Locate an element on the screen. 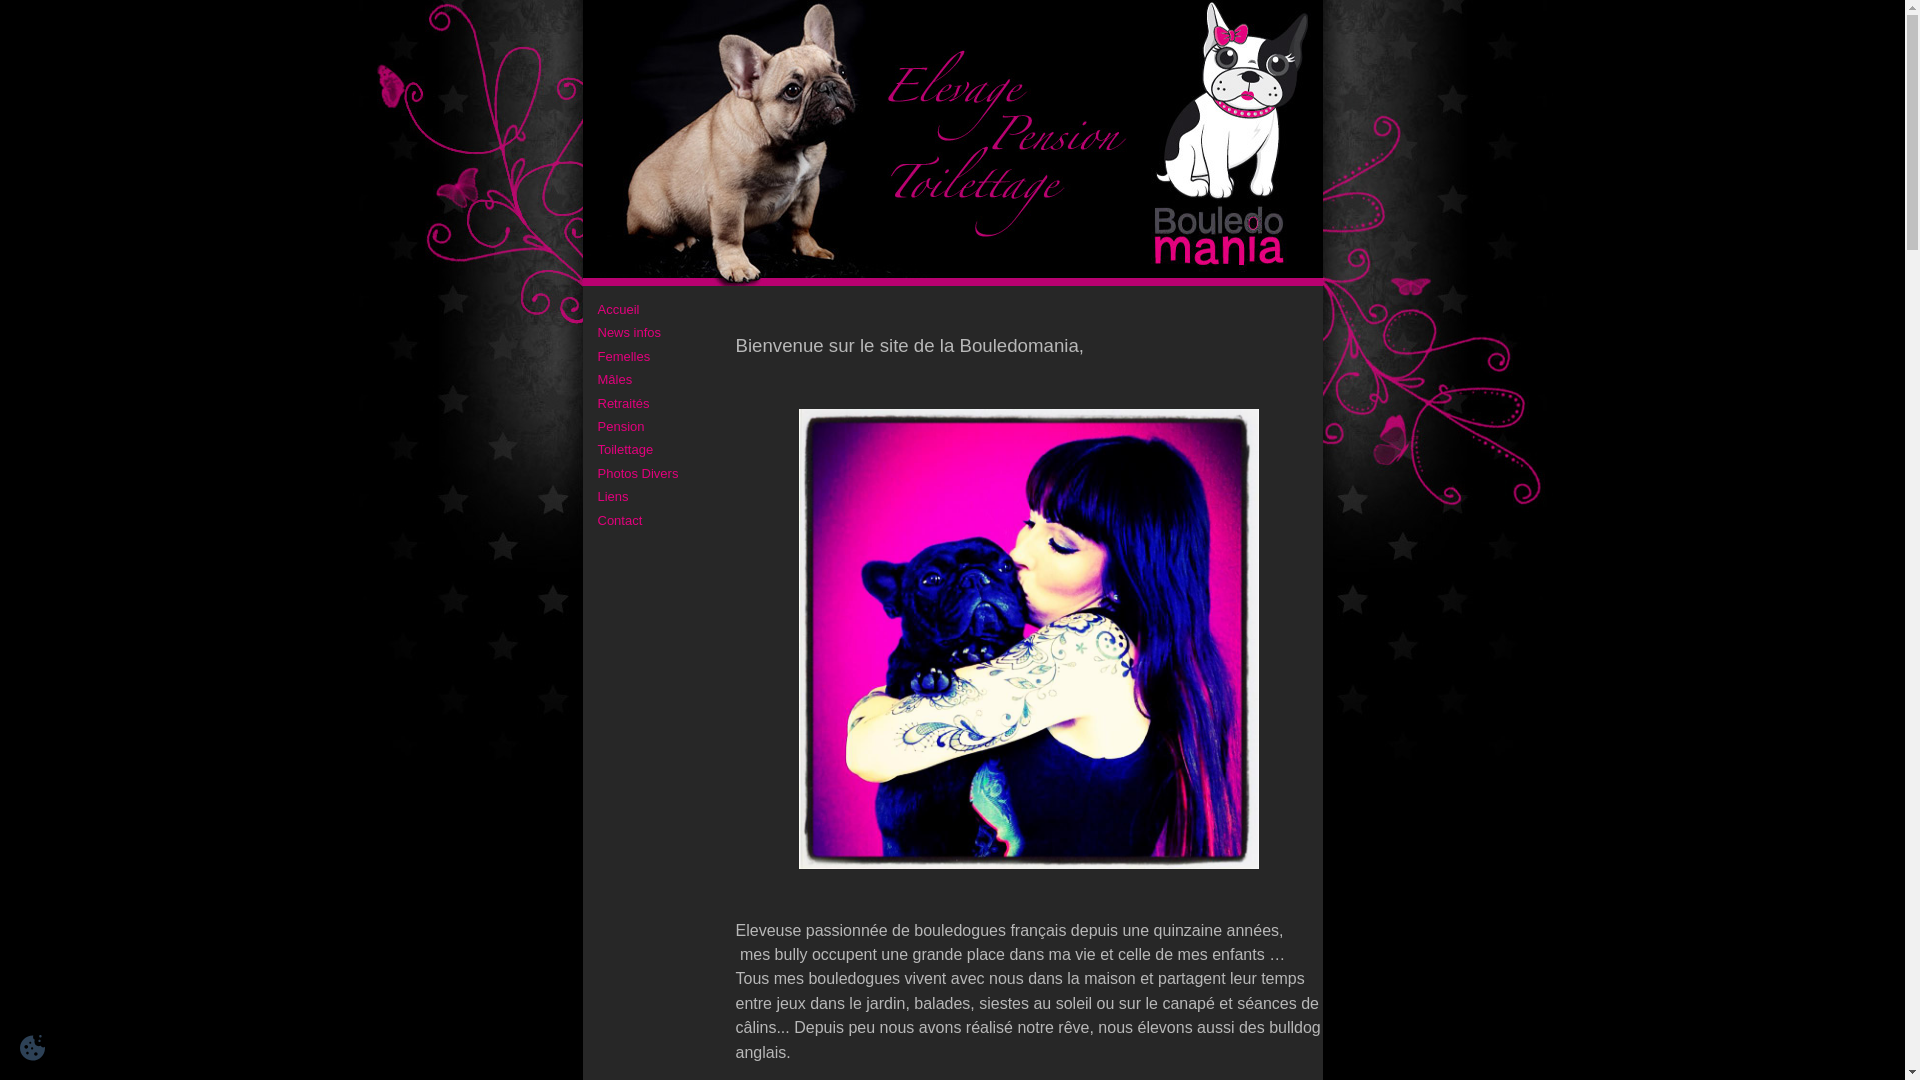 This screenshot has height=1080, width=1920. Accueil is located at coordinates (619, 310).